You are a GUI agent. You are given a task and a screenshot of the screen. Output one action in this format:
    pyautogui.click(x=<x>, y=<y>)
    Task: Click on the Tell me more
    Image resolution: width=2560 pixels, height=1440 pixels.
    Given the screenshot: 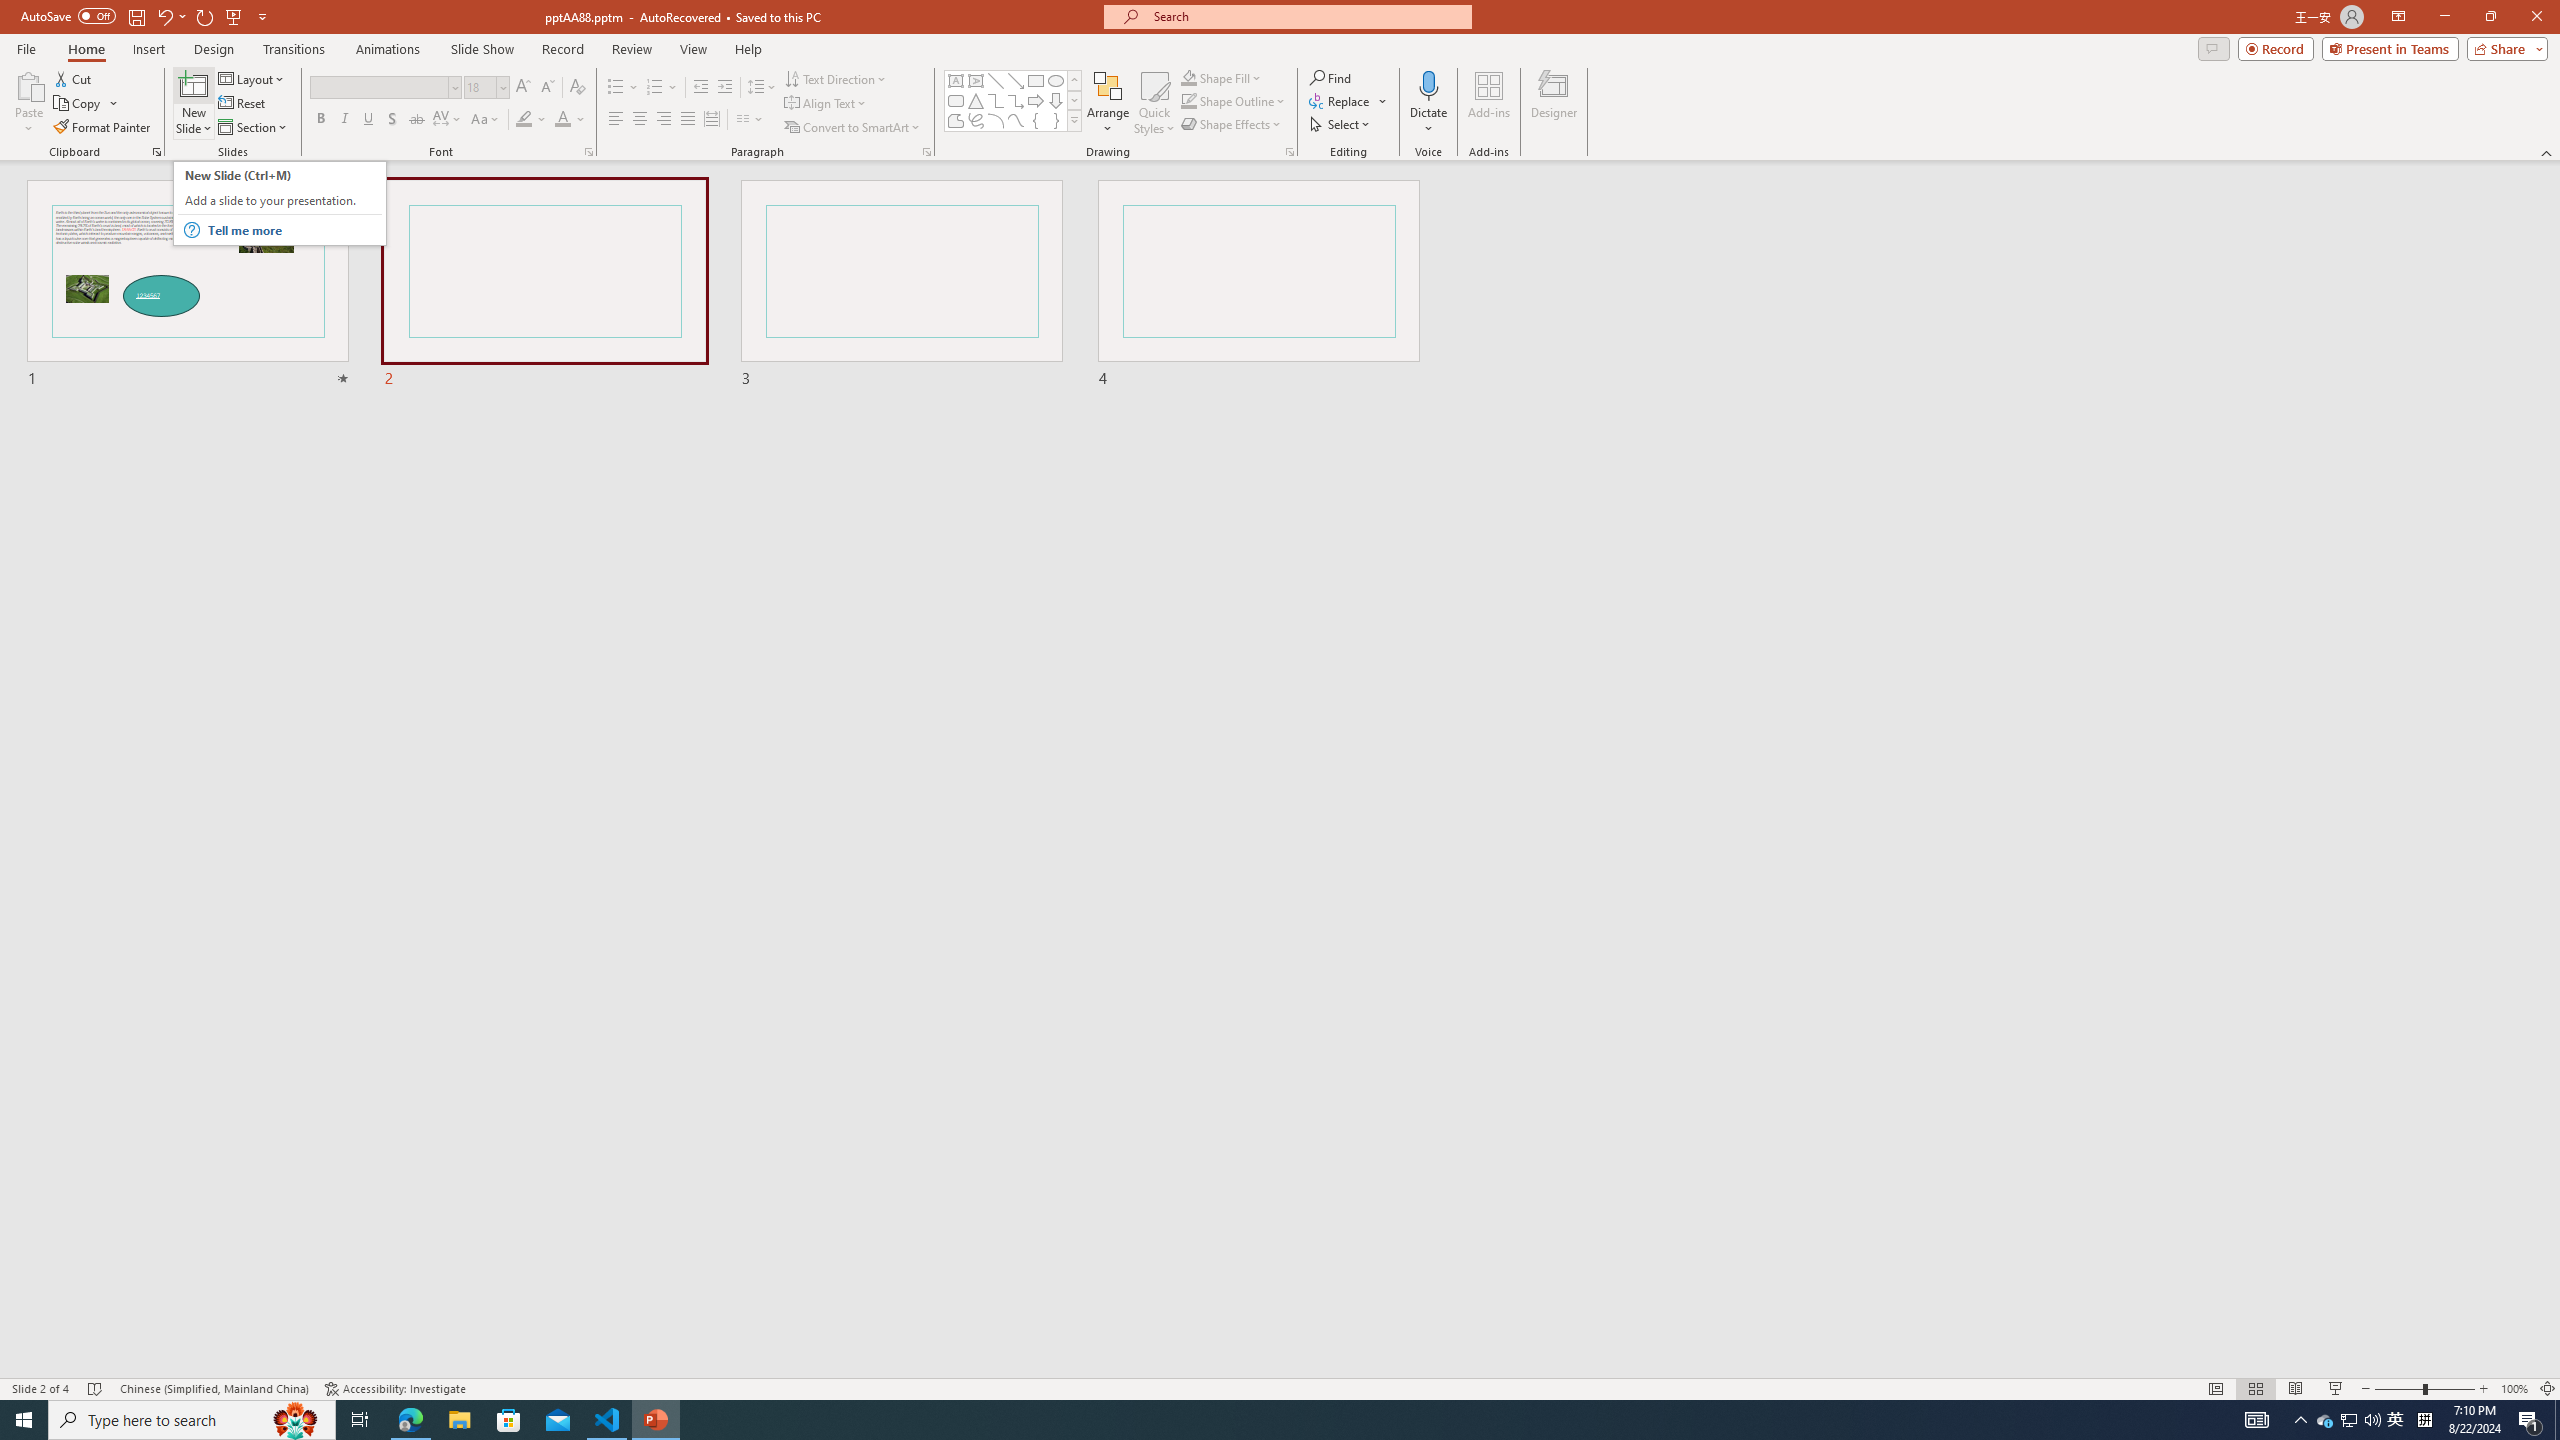 What is the action you would take?
    pyautogui.click(x=292, y=230)
    